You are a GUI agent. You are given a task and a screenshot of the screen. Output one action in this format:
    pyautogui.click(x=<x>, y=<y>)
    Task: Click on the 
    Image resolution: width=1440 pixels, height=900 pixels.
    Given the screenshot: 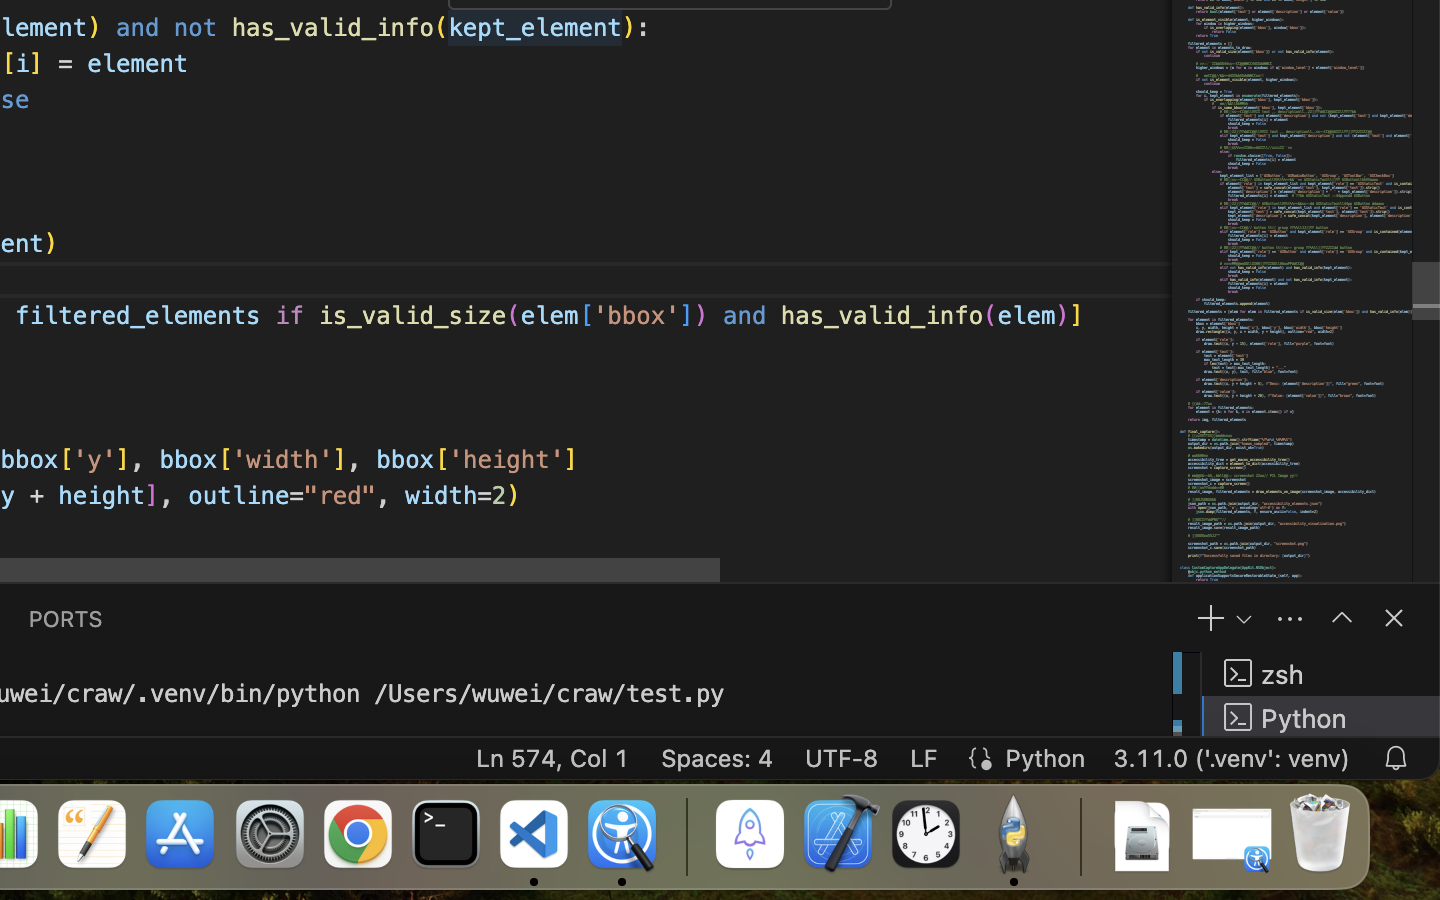 What is the action you would take?
    pyautogui.click(x=1342, y=618)
    